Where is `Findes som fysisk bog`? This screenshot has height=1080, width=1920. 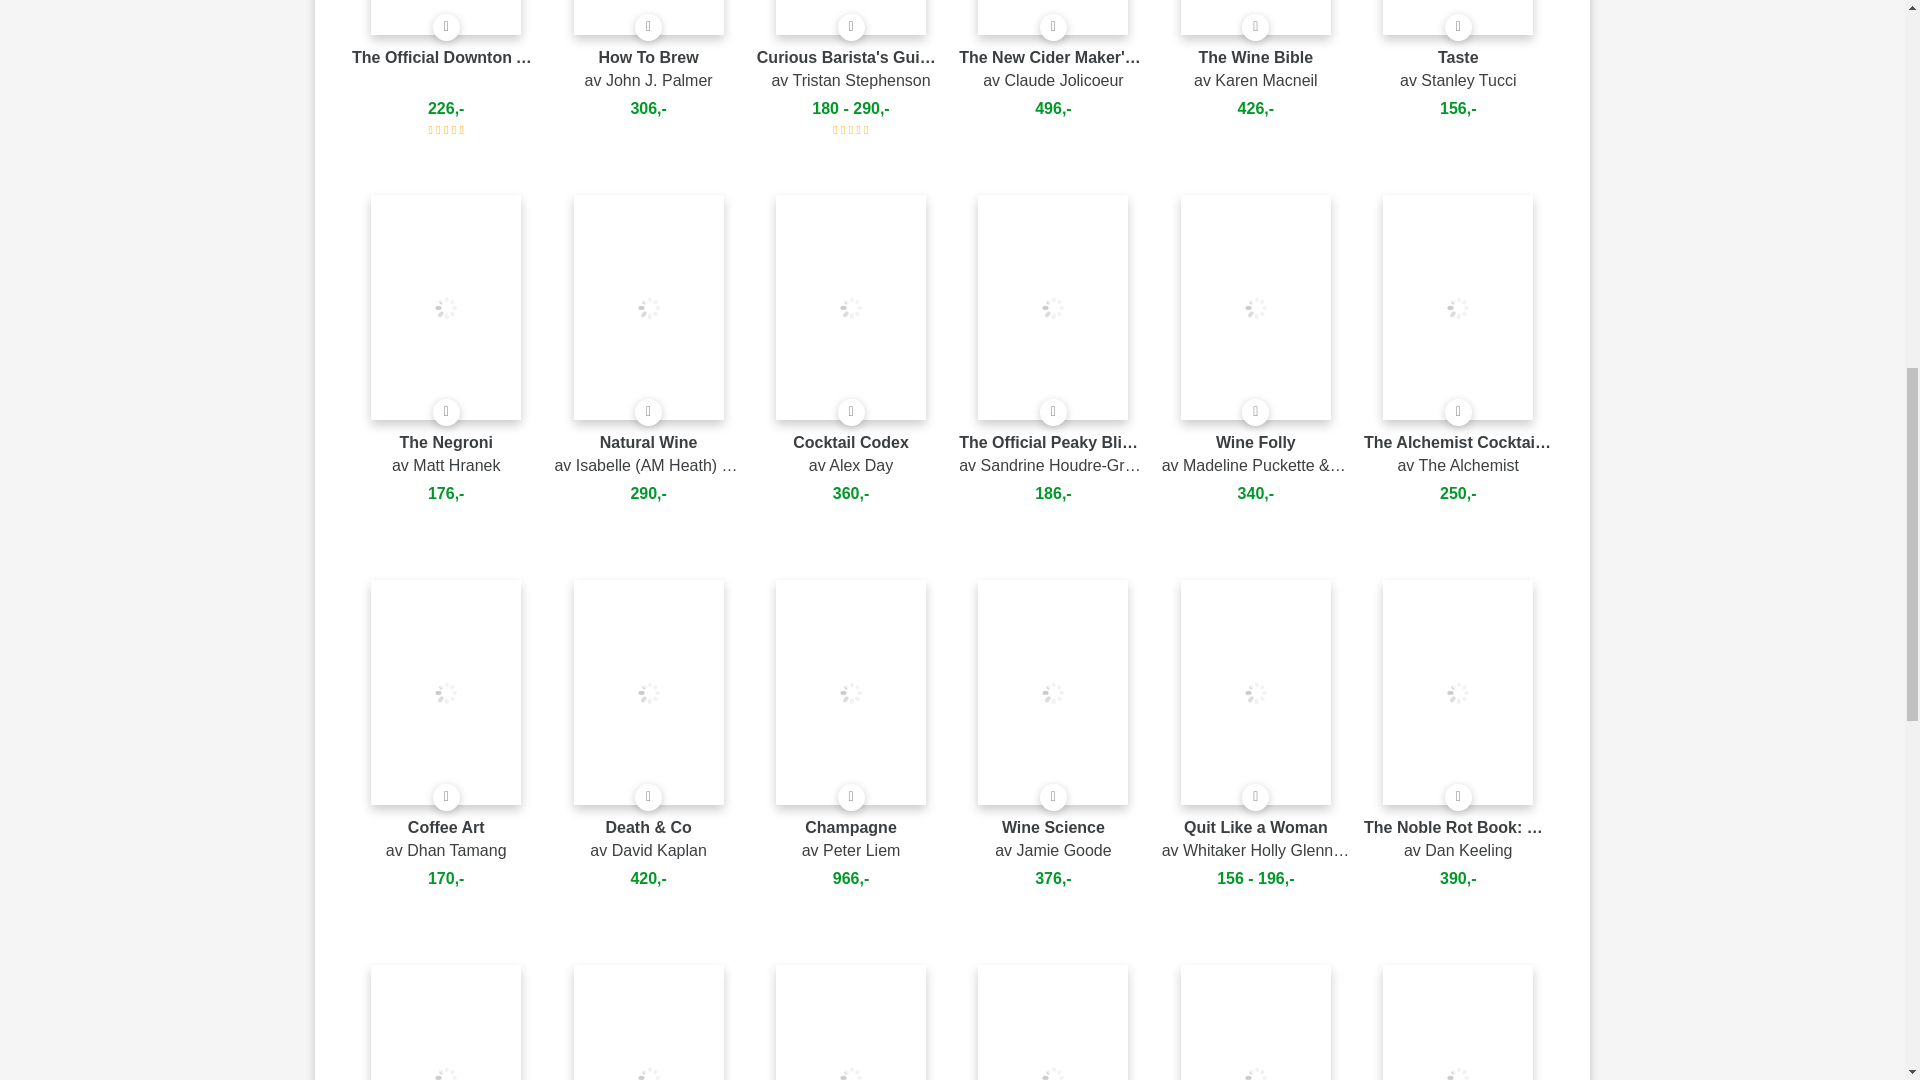 Findes som fysisk bog is located at coordinates (1256, 28).